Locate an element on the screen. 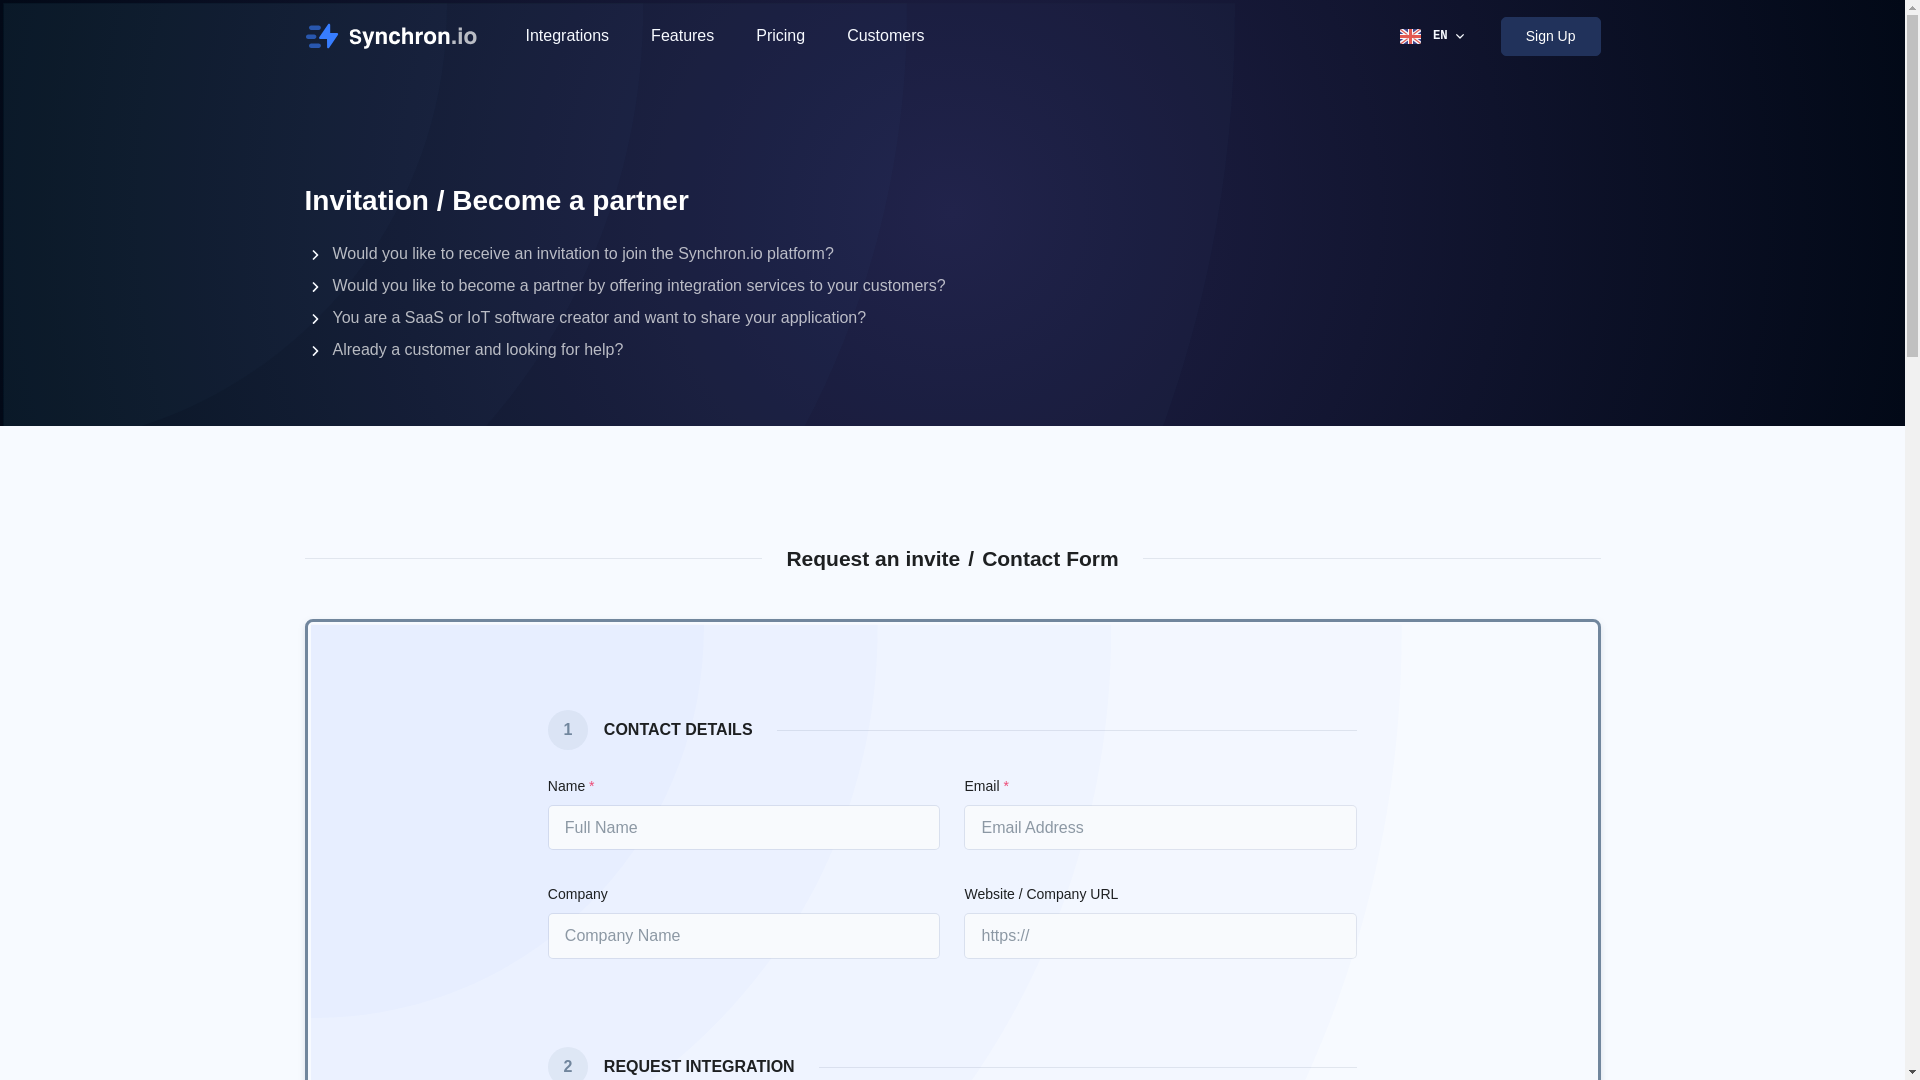 This screenshot has height=1080, width=1920. EN is located at coordinates (1433, 36).